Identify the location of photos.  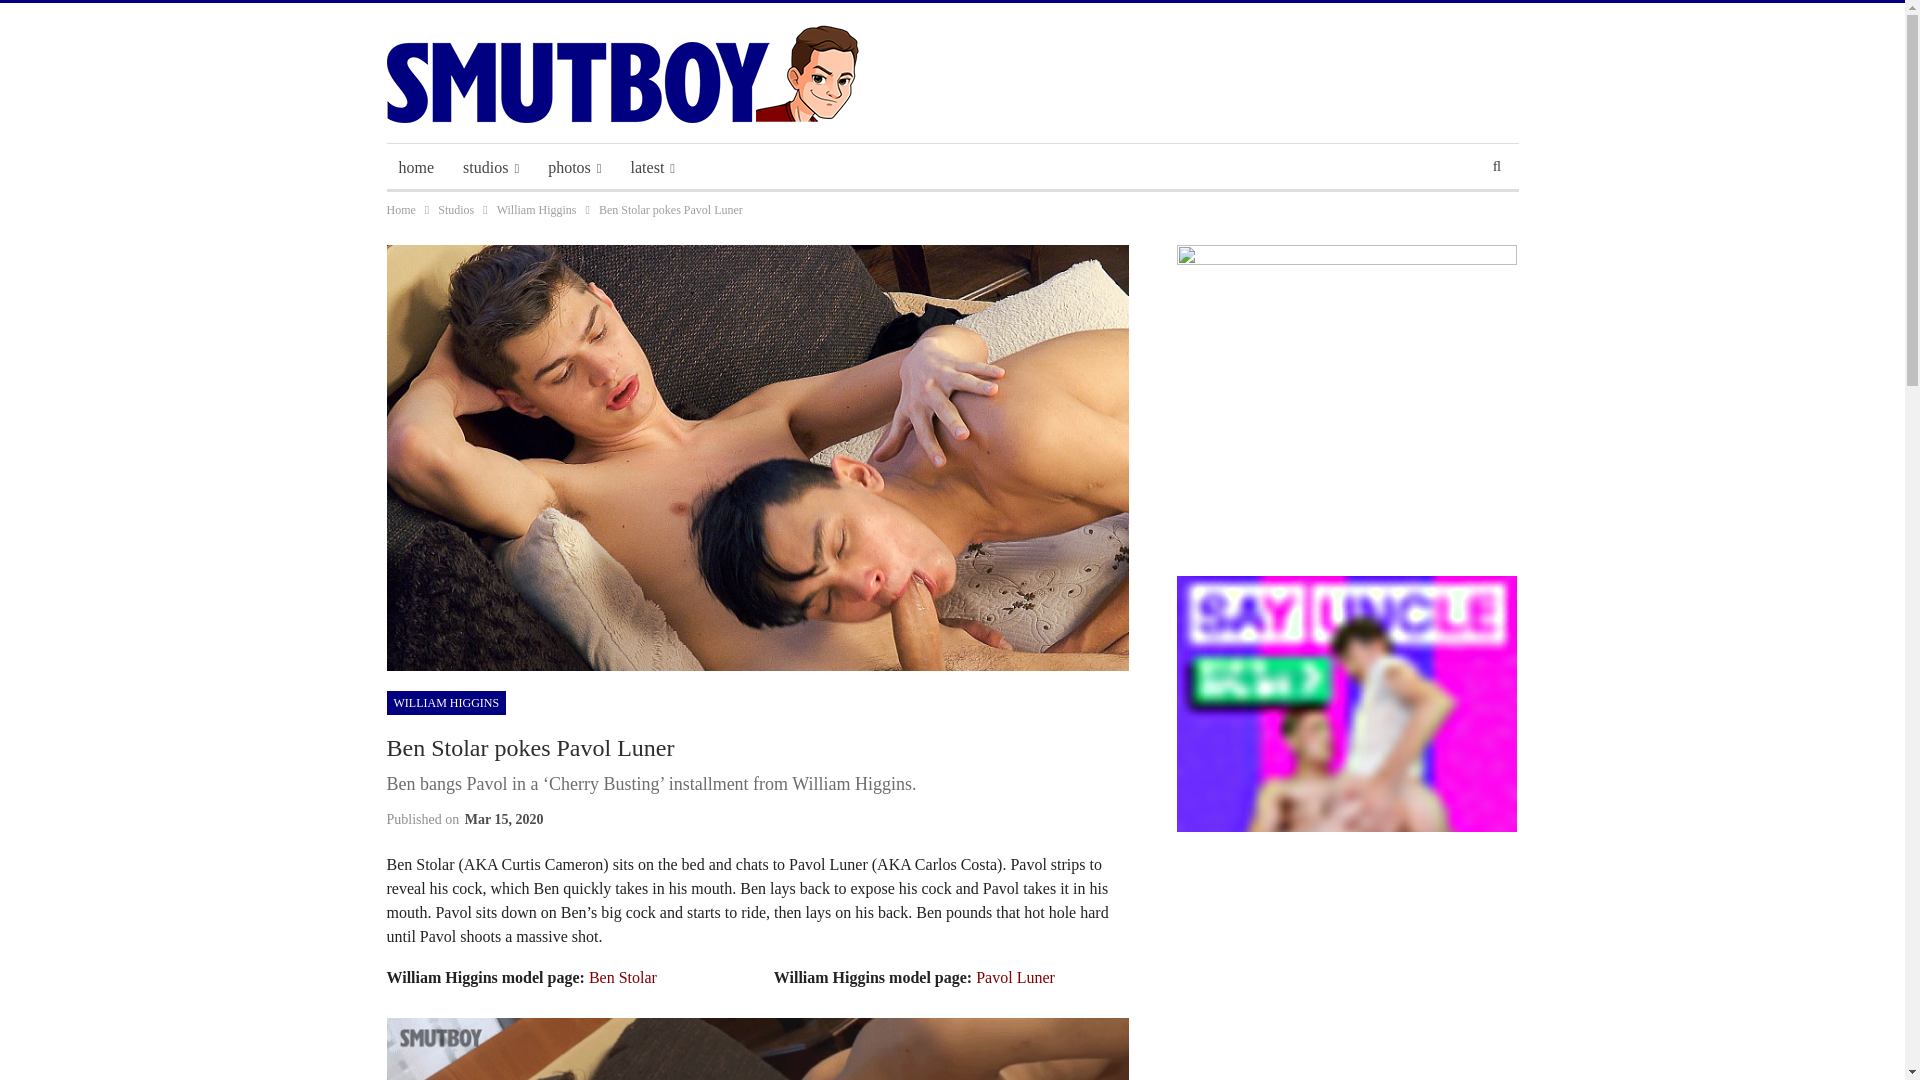
(574, 168).